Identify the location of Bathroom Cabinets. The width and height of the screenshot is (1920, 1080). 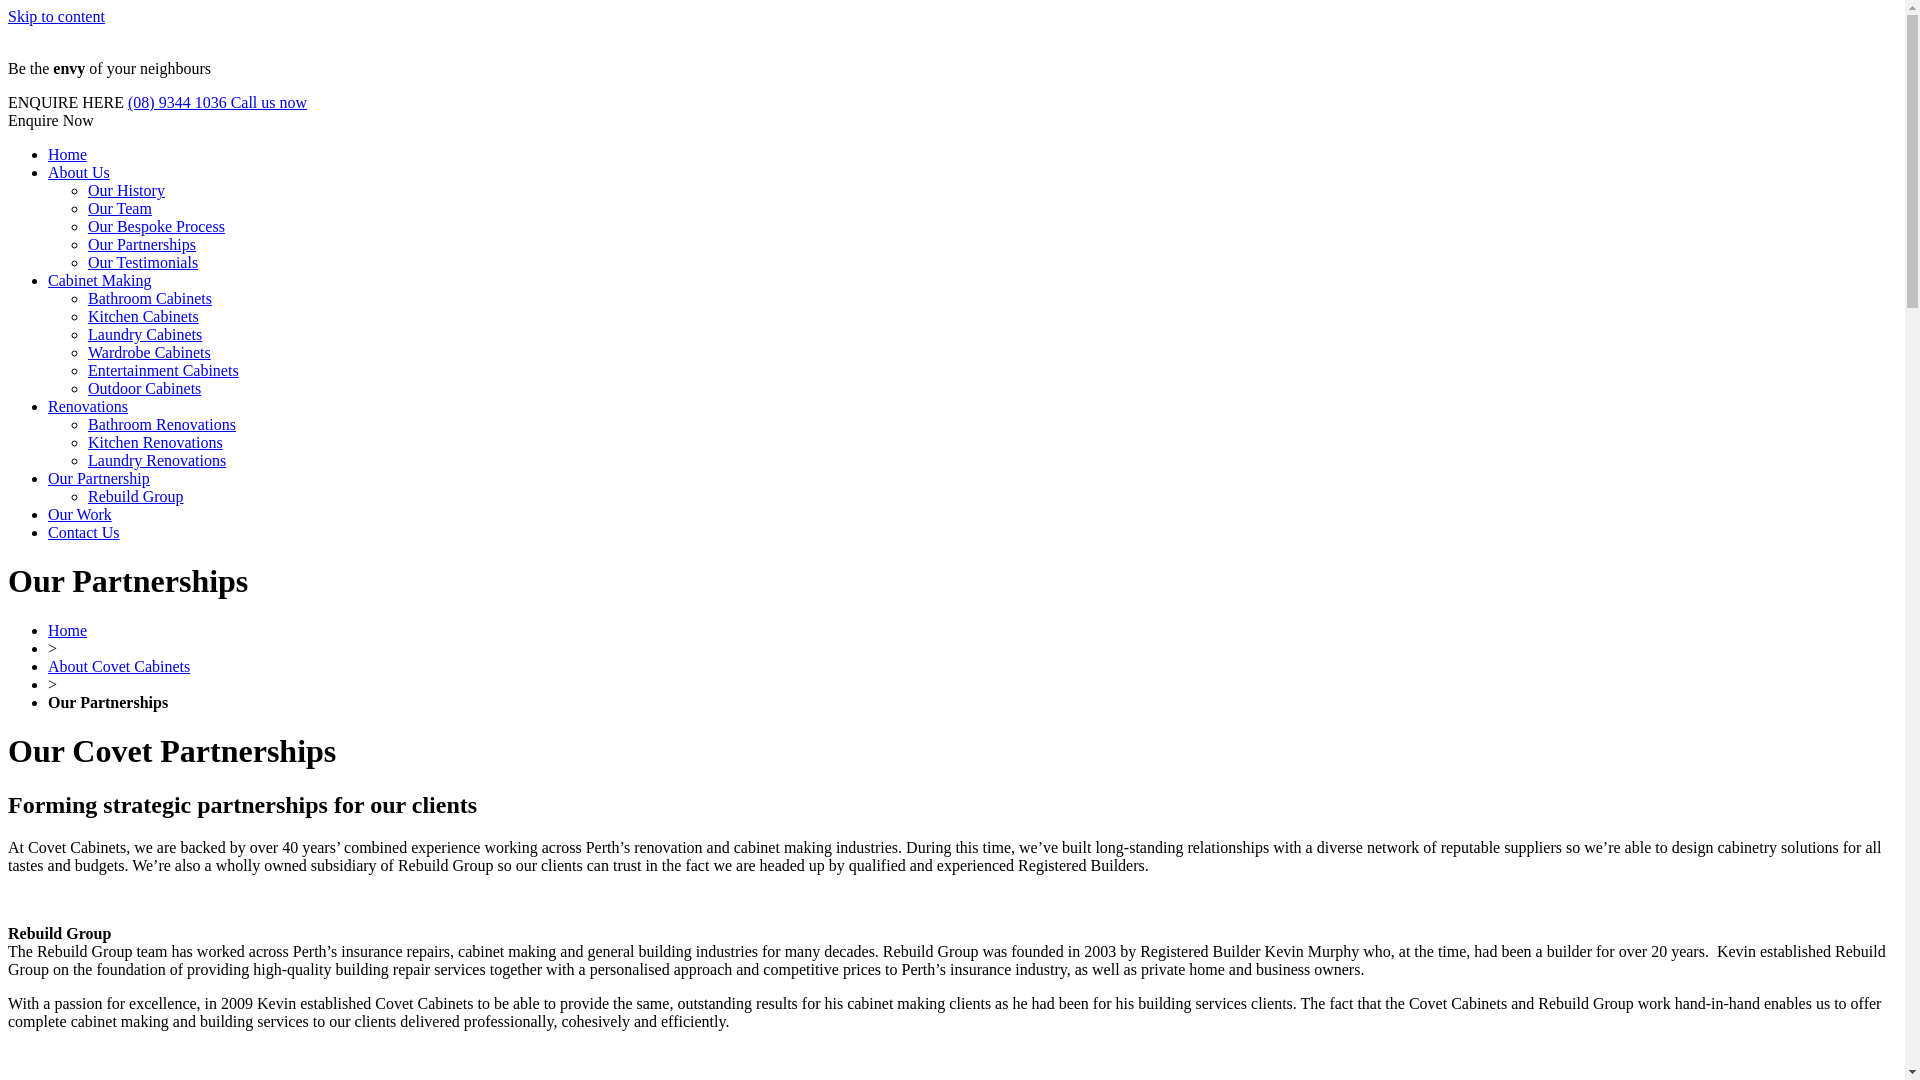
(150, 298).